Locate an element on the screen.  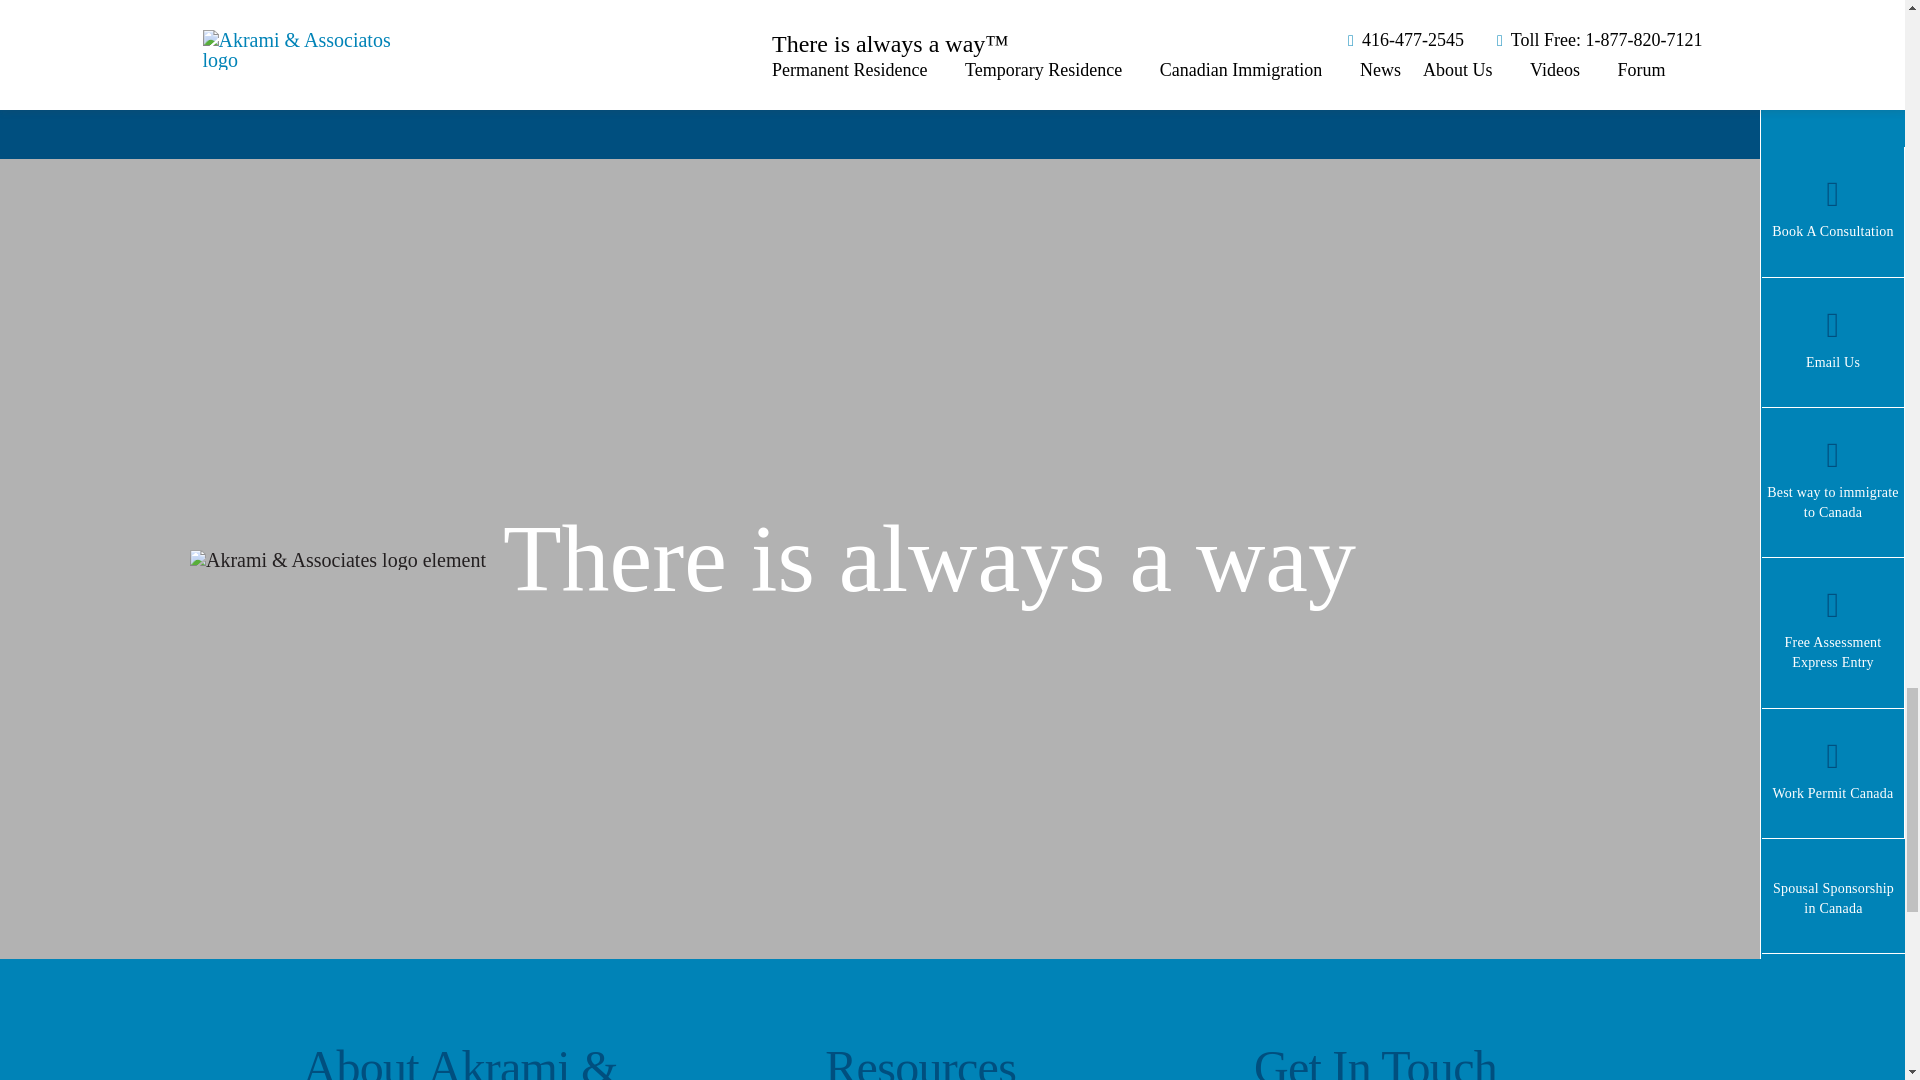
logo-element is located at coordinates (338, 560).